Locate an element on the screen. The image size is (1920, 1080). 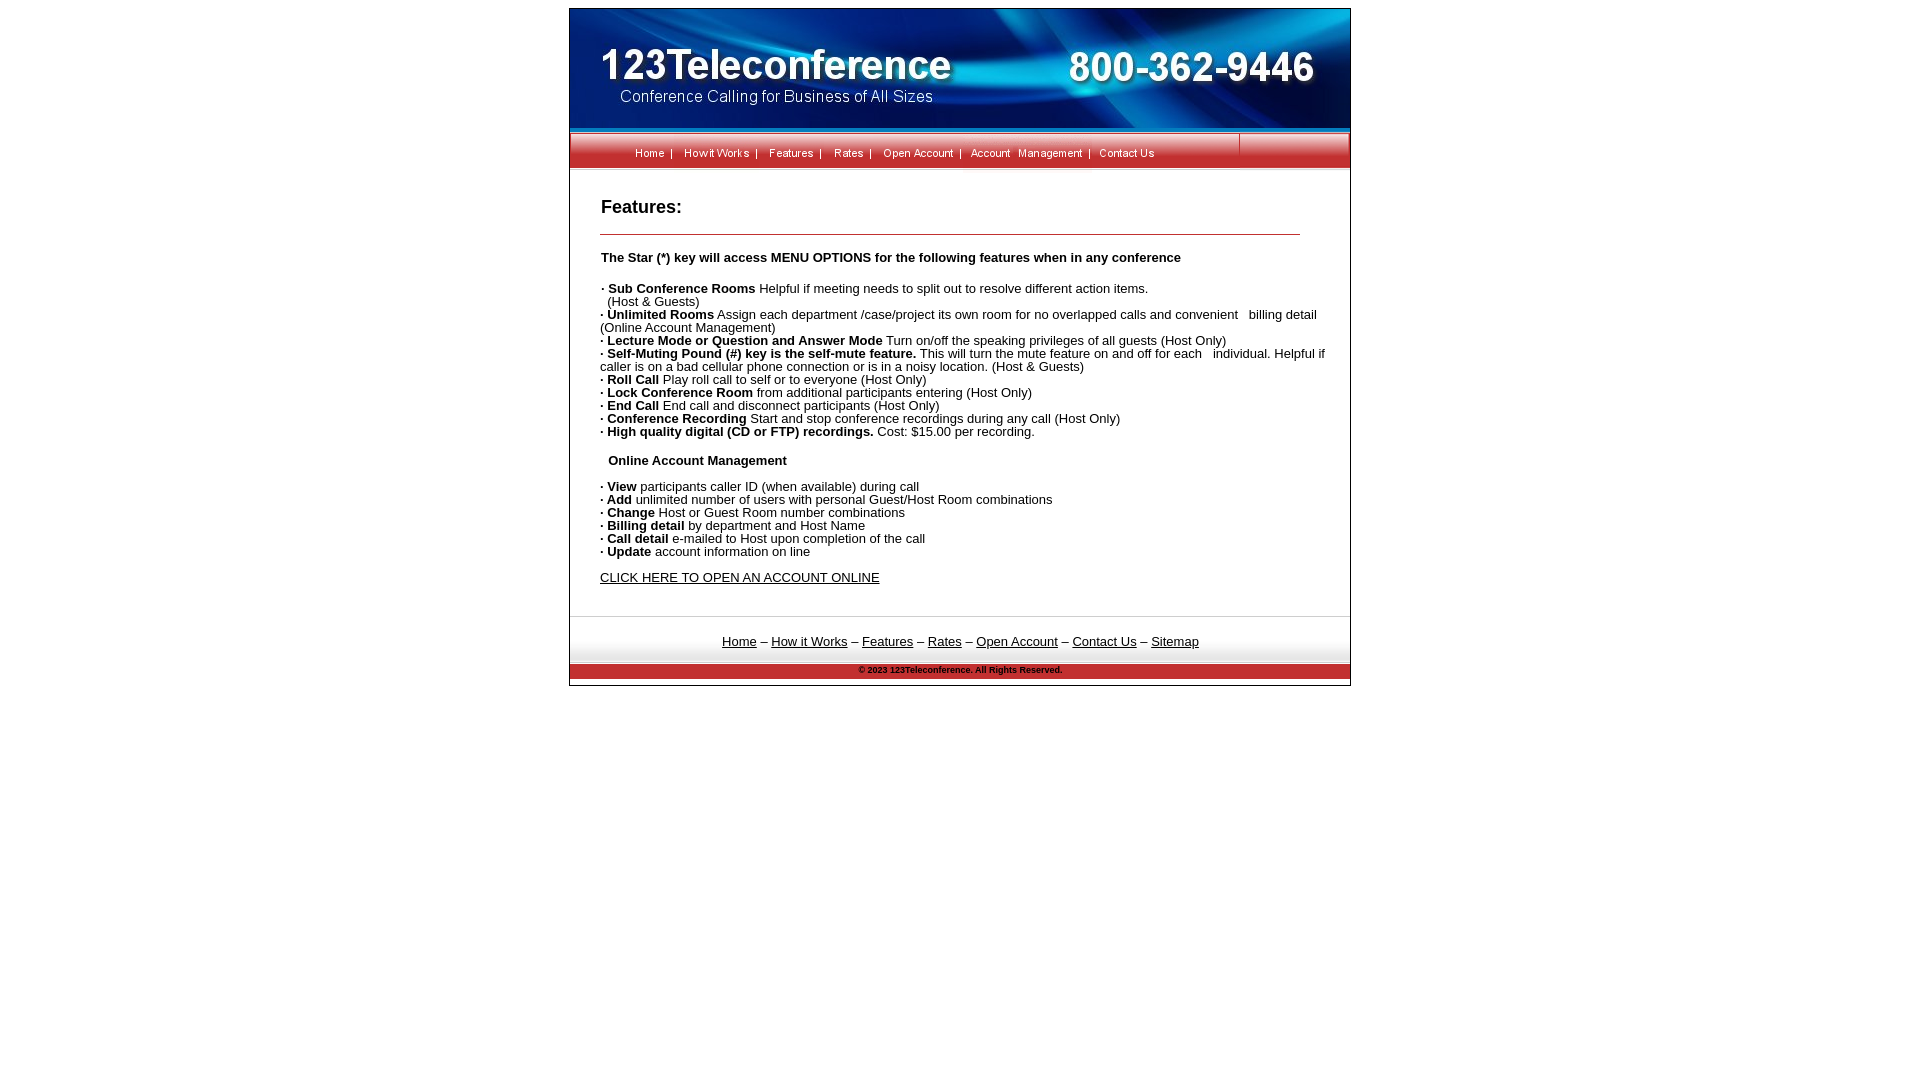
Sitemap is located at coordinates (1175, 642).